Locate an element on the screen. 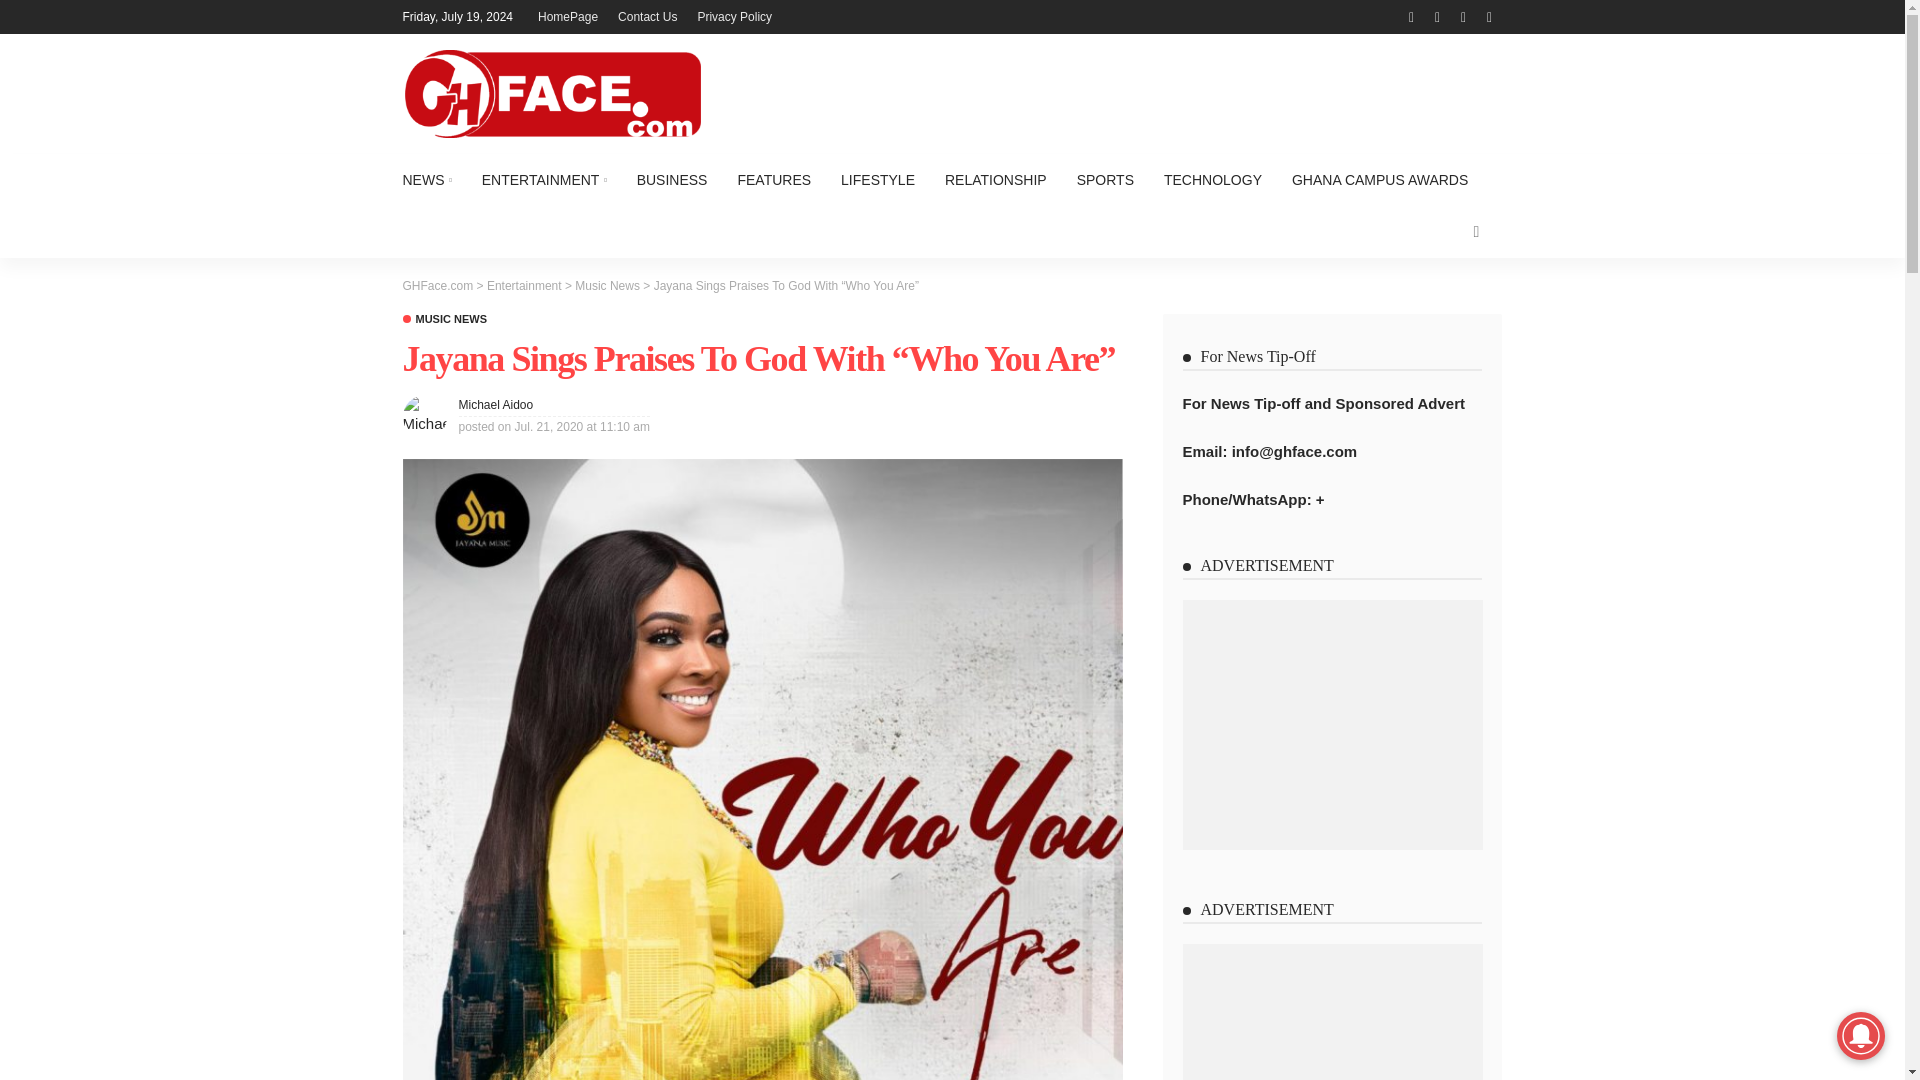 The width and height of the screenshot is (1920, 1080). Michael Aidoo is located at coordinates (496, 404).